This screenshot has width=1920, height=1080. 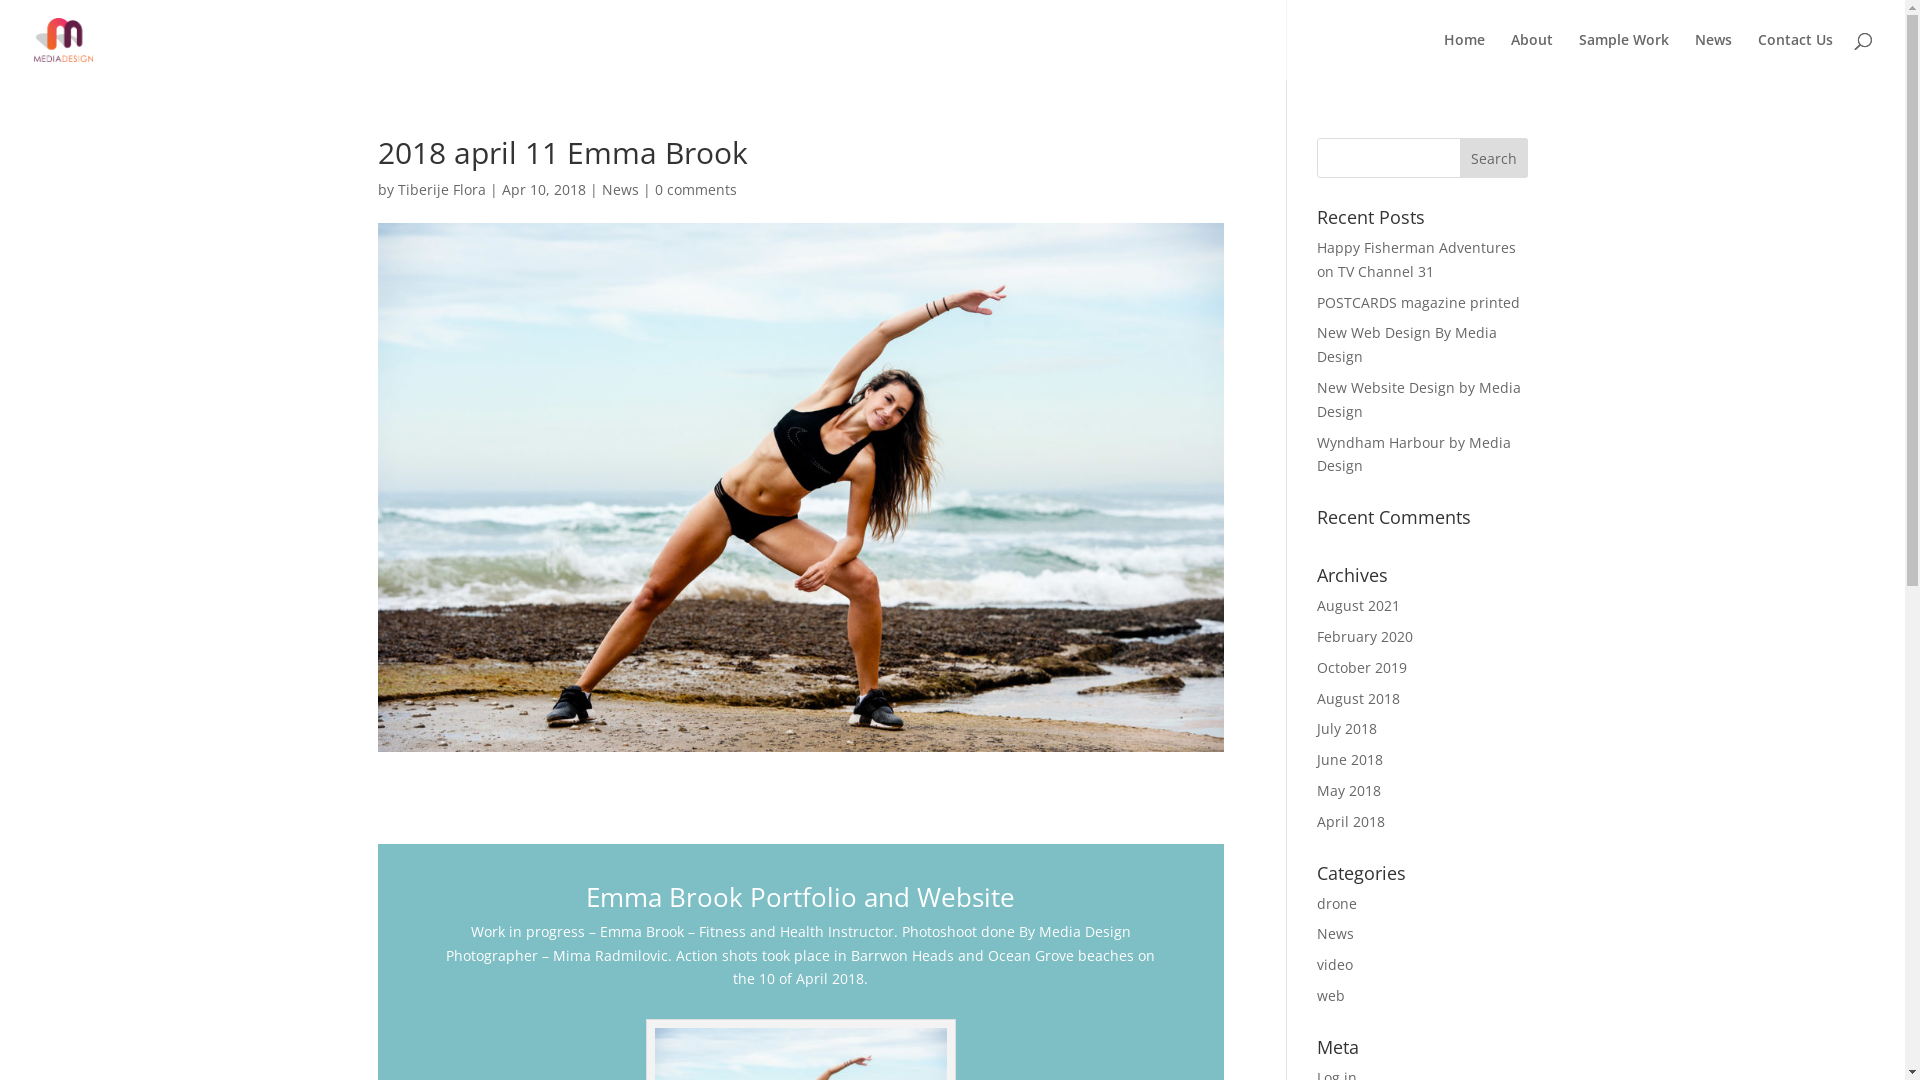 What do you see at coordinates (1365, 636) in the screenshot?
I see `February 2020` at bounding box center [1365, 636].